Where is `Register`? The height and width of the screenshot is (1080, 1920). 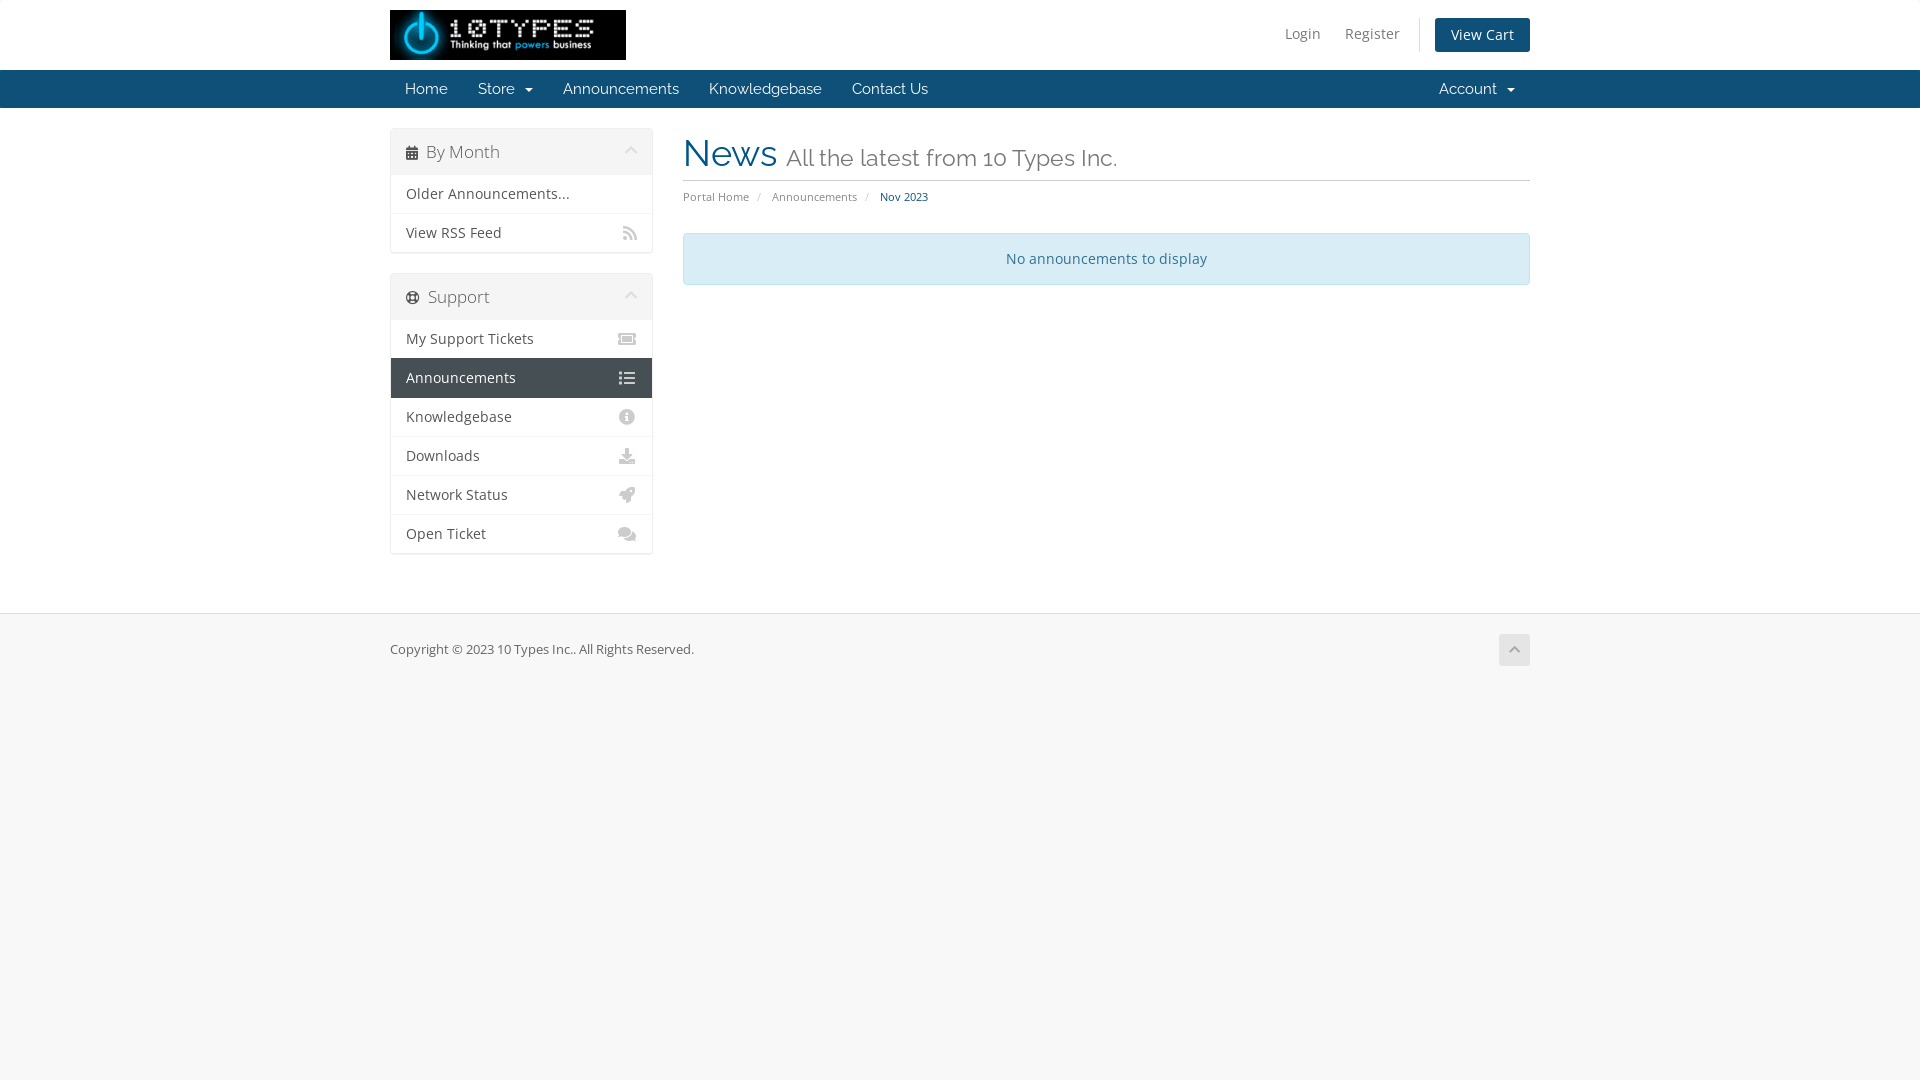 Register is located at coordinates (1372, 34).